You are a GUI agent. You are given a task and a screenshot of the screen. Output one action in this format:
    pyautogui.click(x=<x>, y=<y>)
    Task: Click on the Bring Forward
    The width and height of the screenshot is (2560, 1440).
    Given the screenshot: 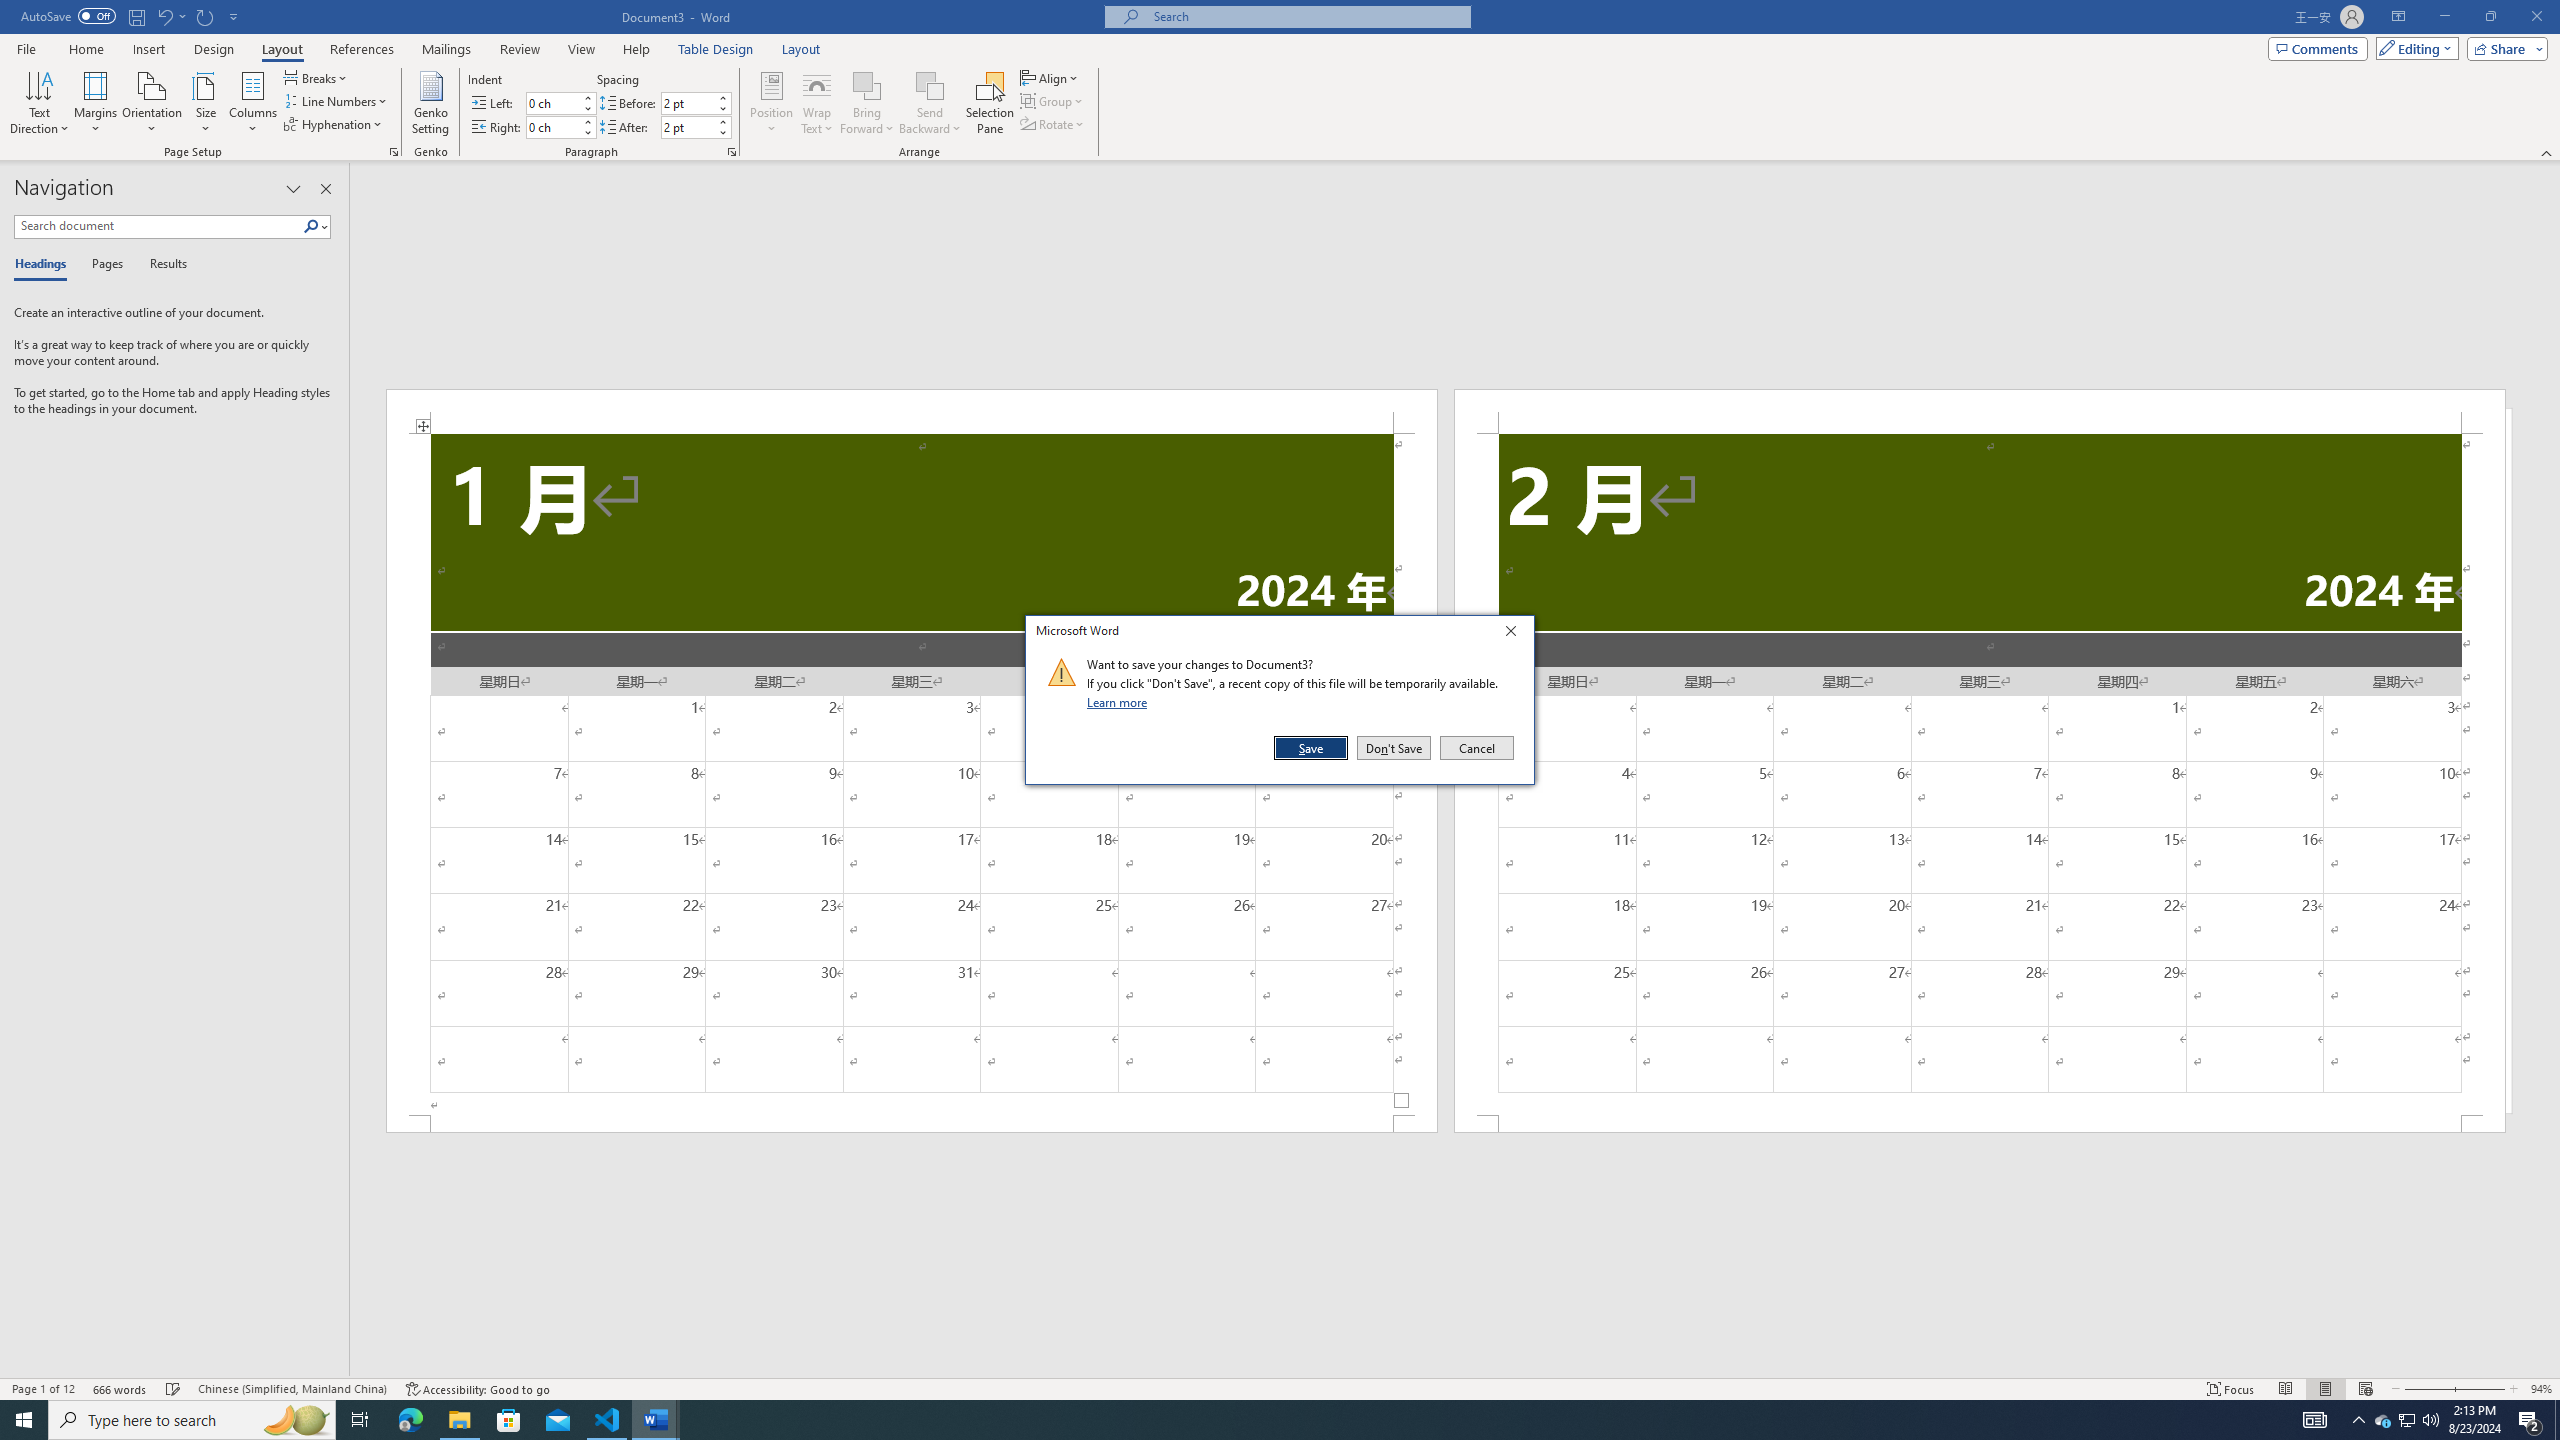 What is the action you would take?
    pyautogui.click(x=866, y=103)
    